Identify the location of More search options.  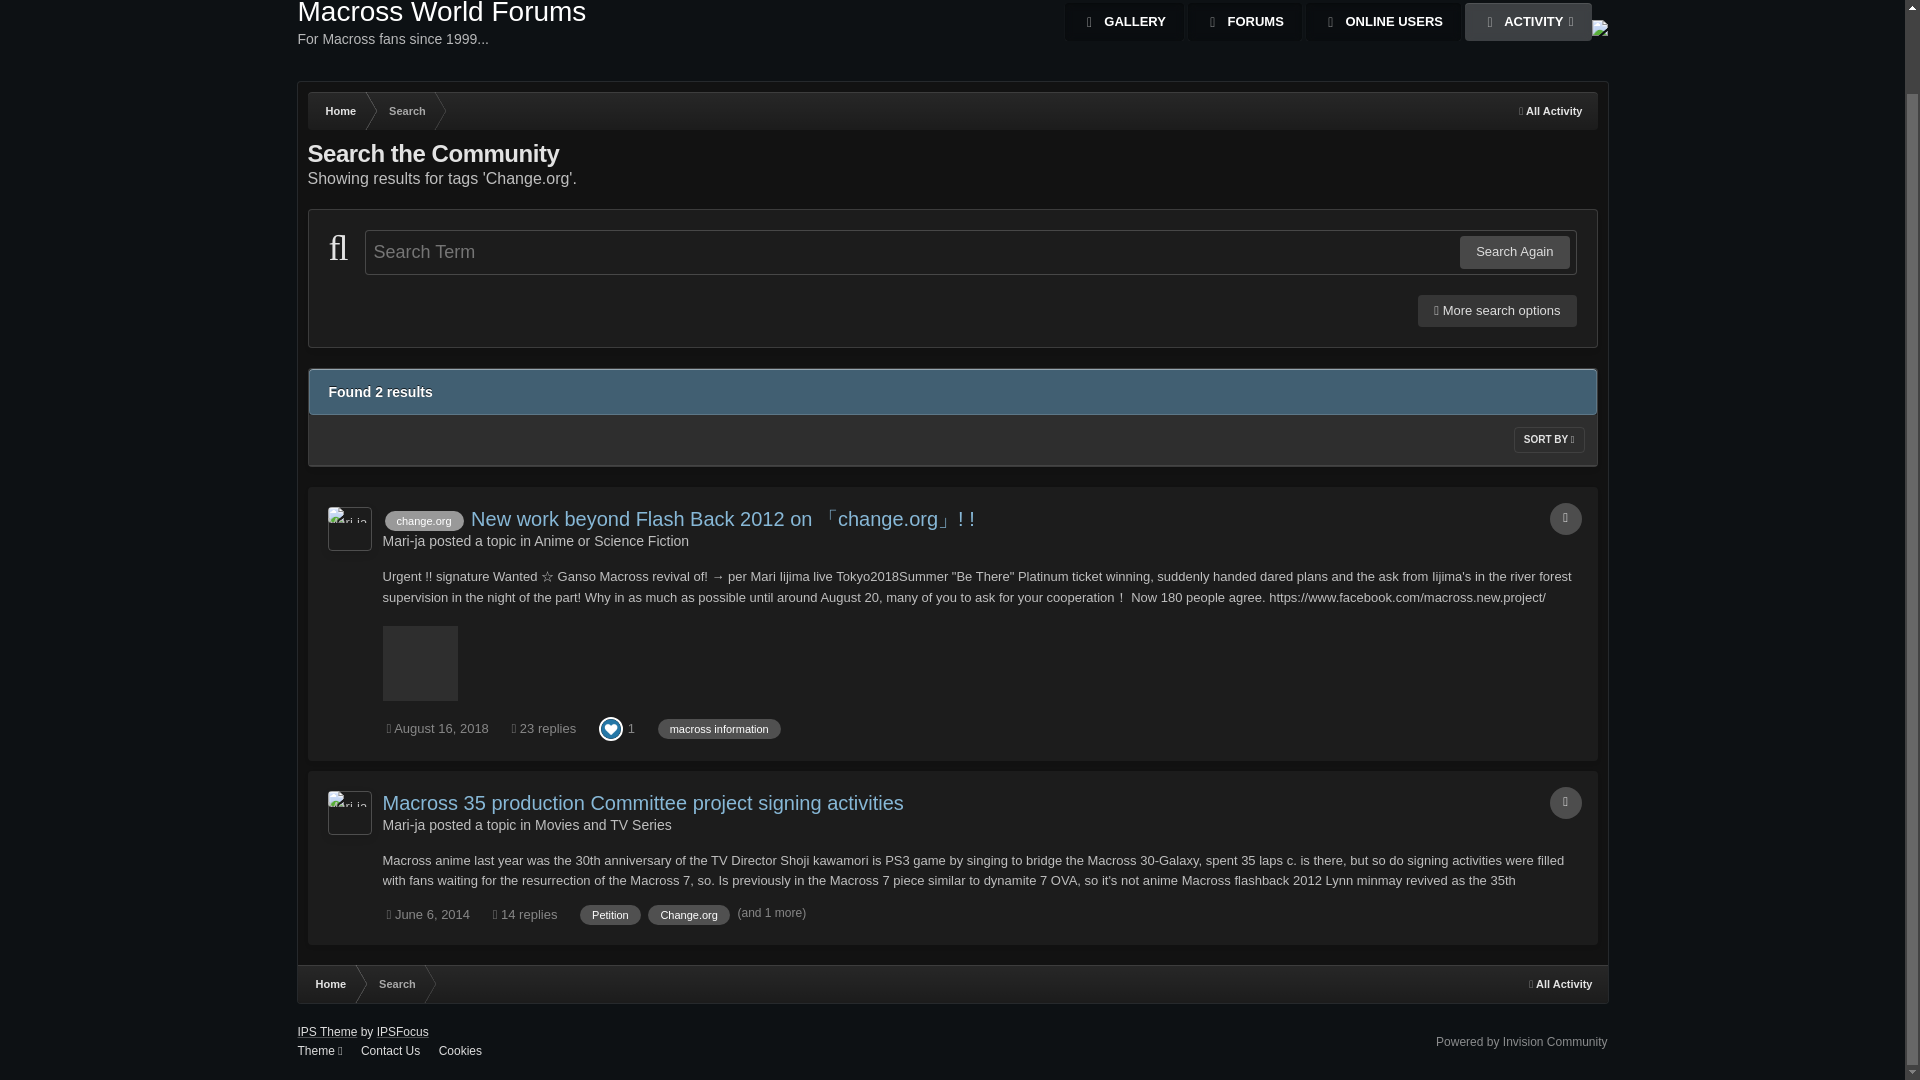
(1497, 310).